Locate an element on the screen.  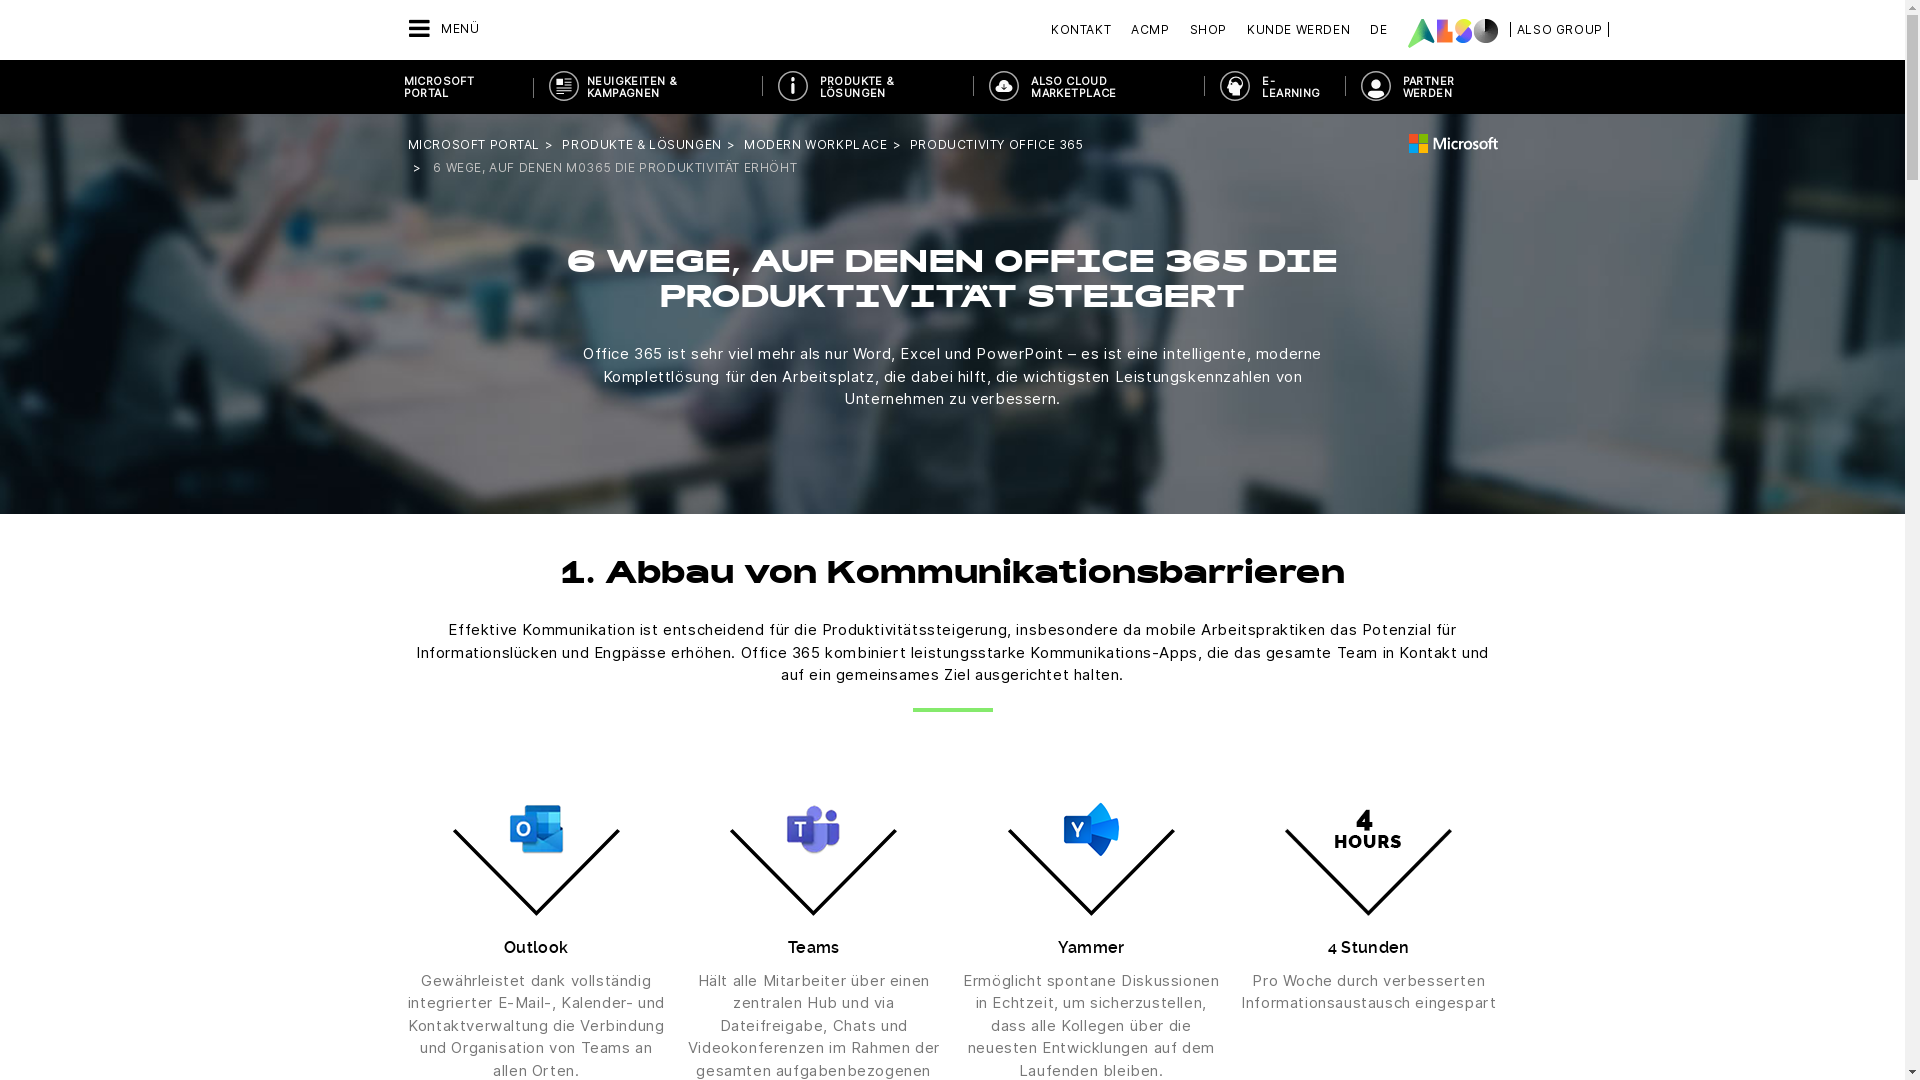
NEUIGKEITEN & KAMPAGNEN is located at coordinates (648, 87).